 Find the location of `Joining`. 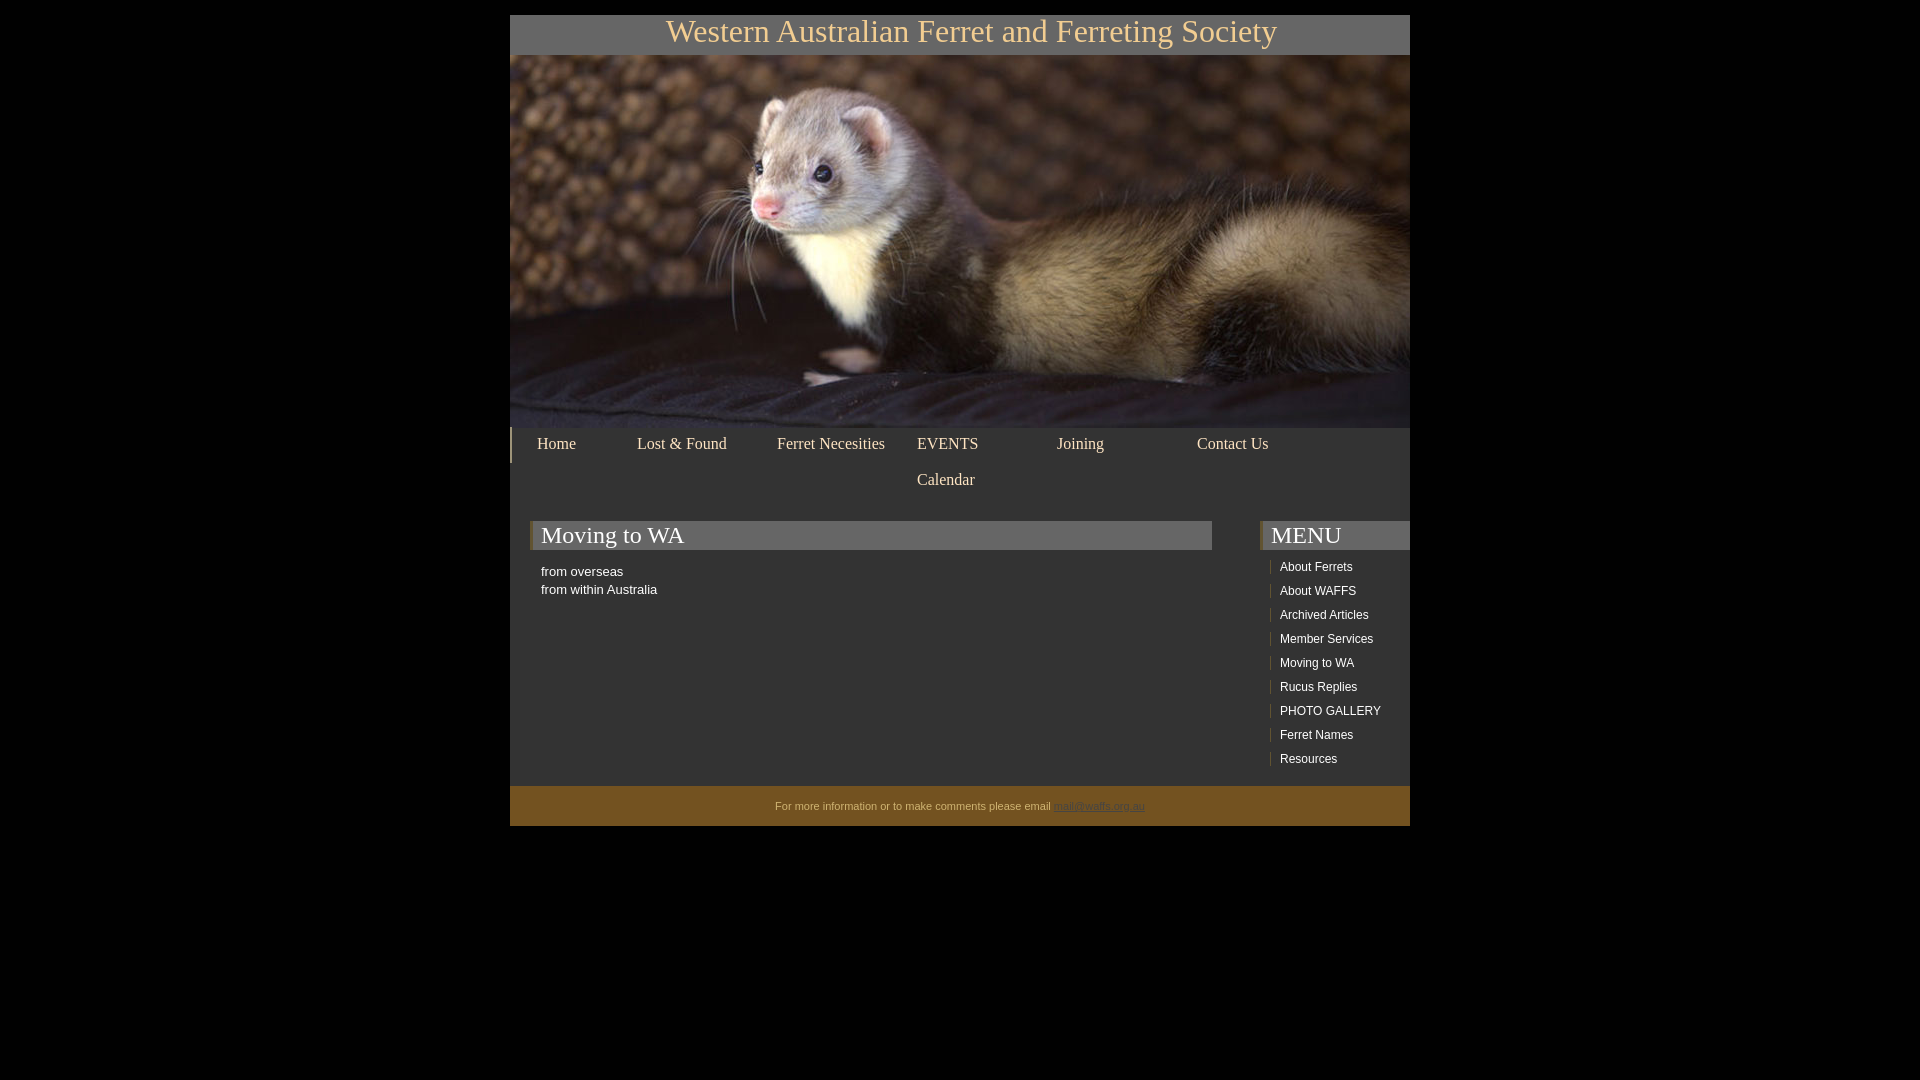

Joining is located at coordinates (1080, 444).